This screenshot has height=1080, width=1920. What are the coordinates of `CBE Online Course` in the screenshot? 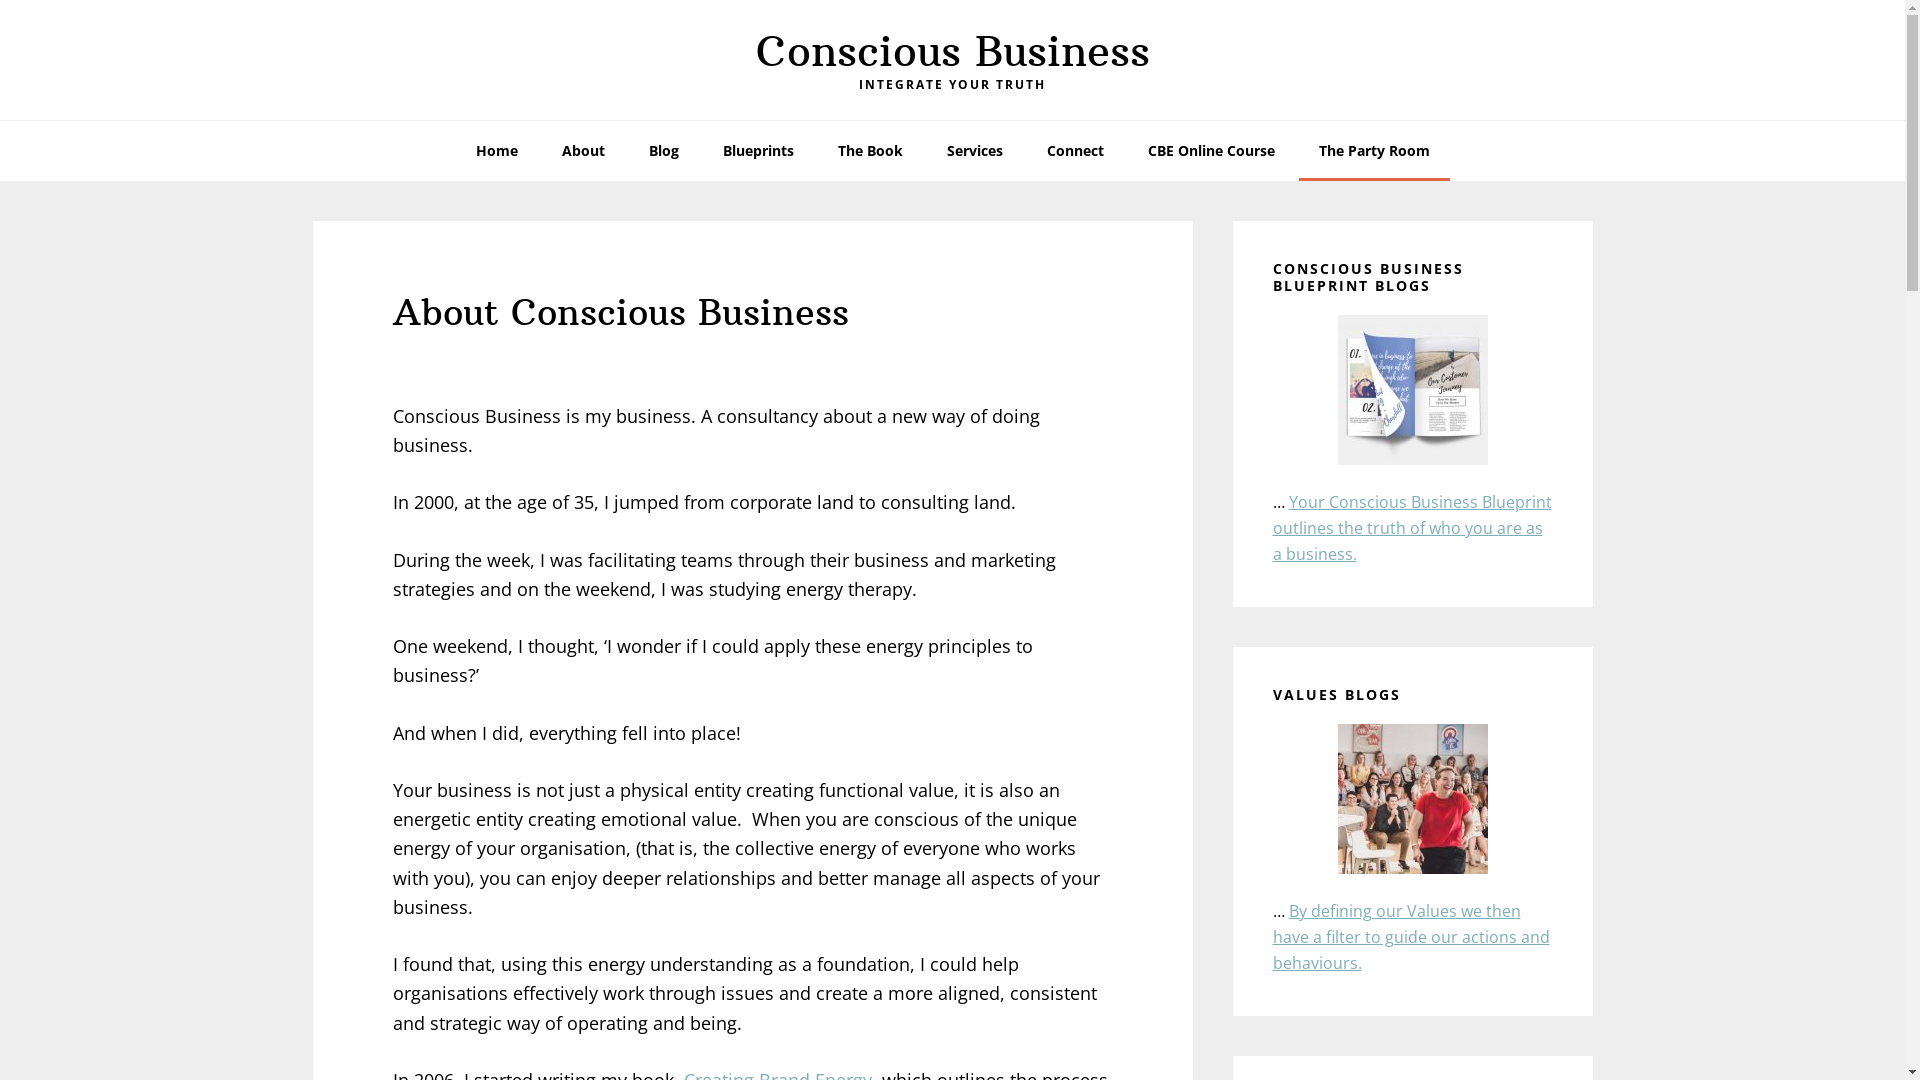 It's located at (1212, 151).